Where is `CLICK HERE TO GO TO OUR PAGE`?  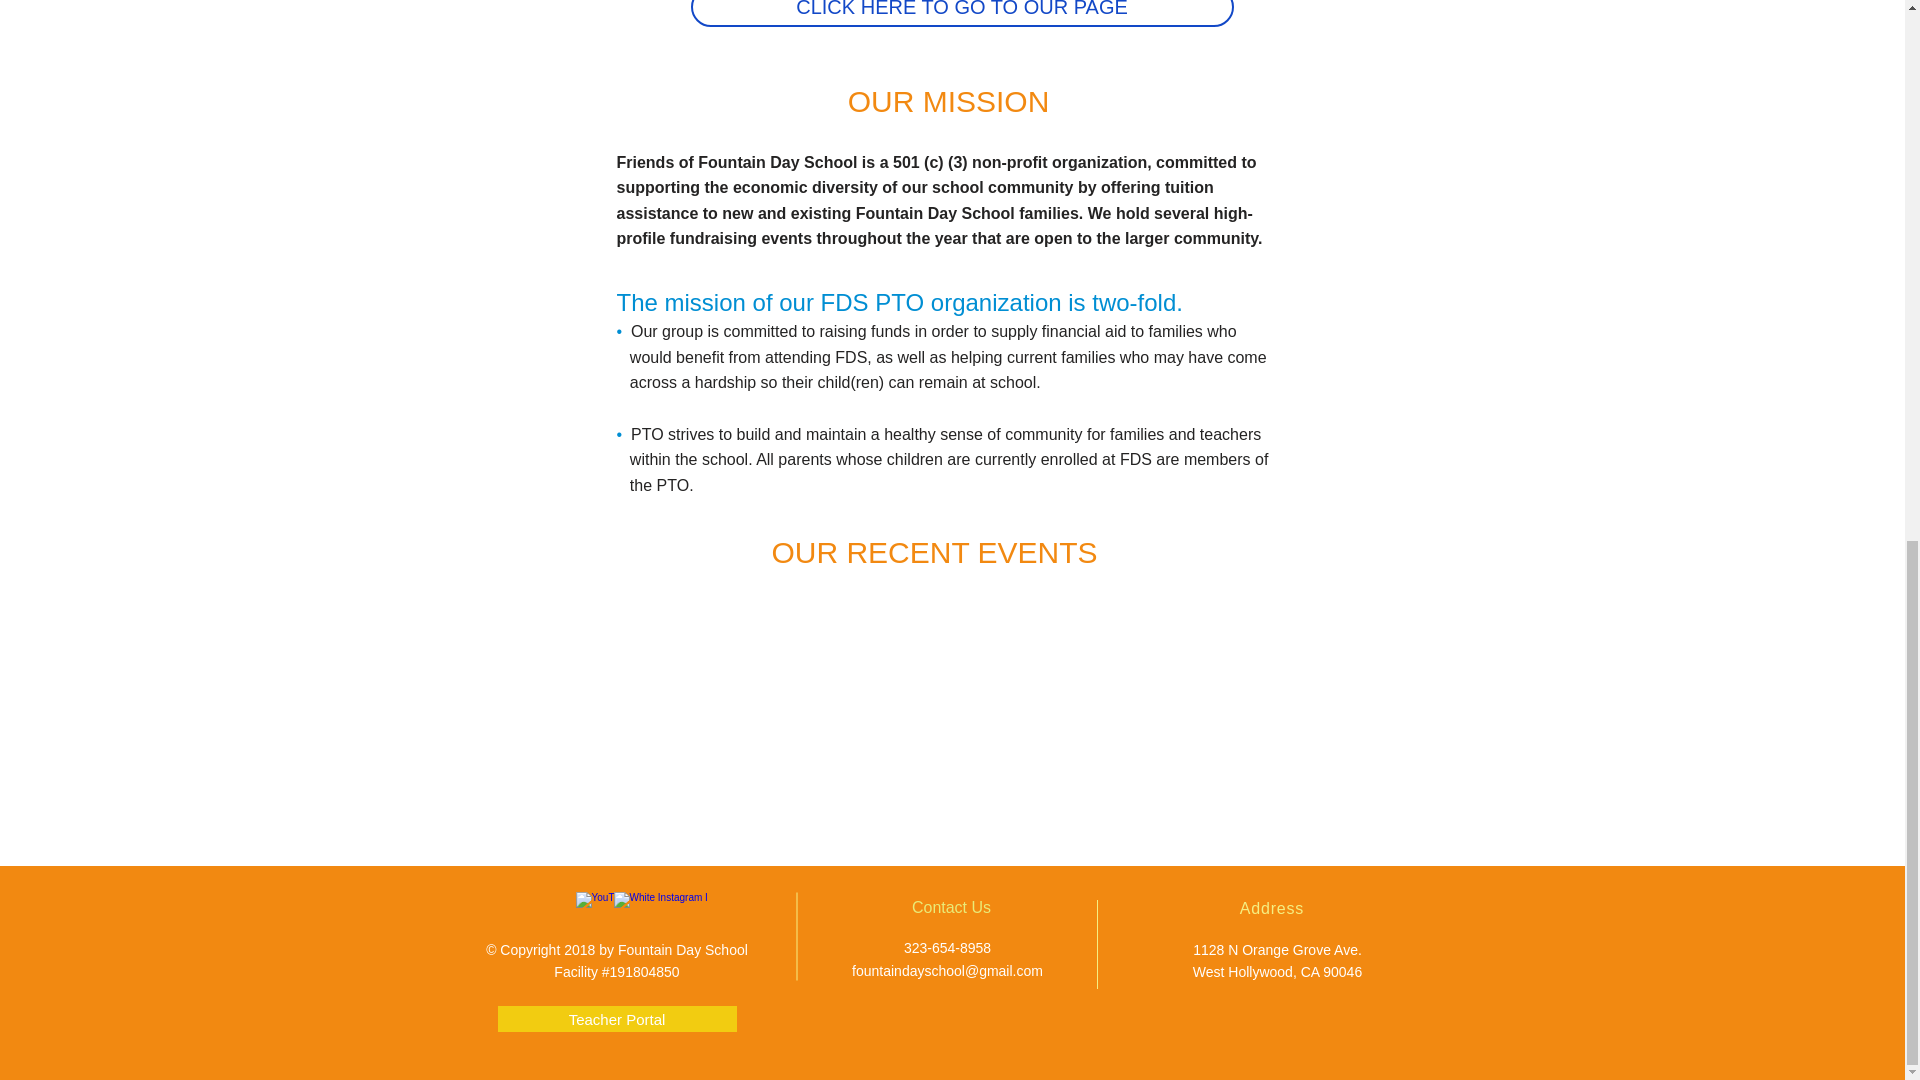 CLICK HERE TO GO TO OUR PAGE is located at coordinates (960, 14).